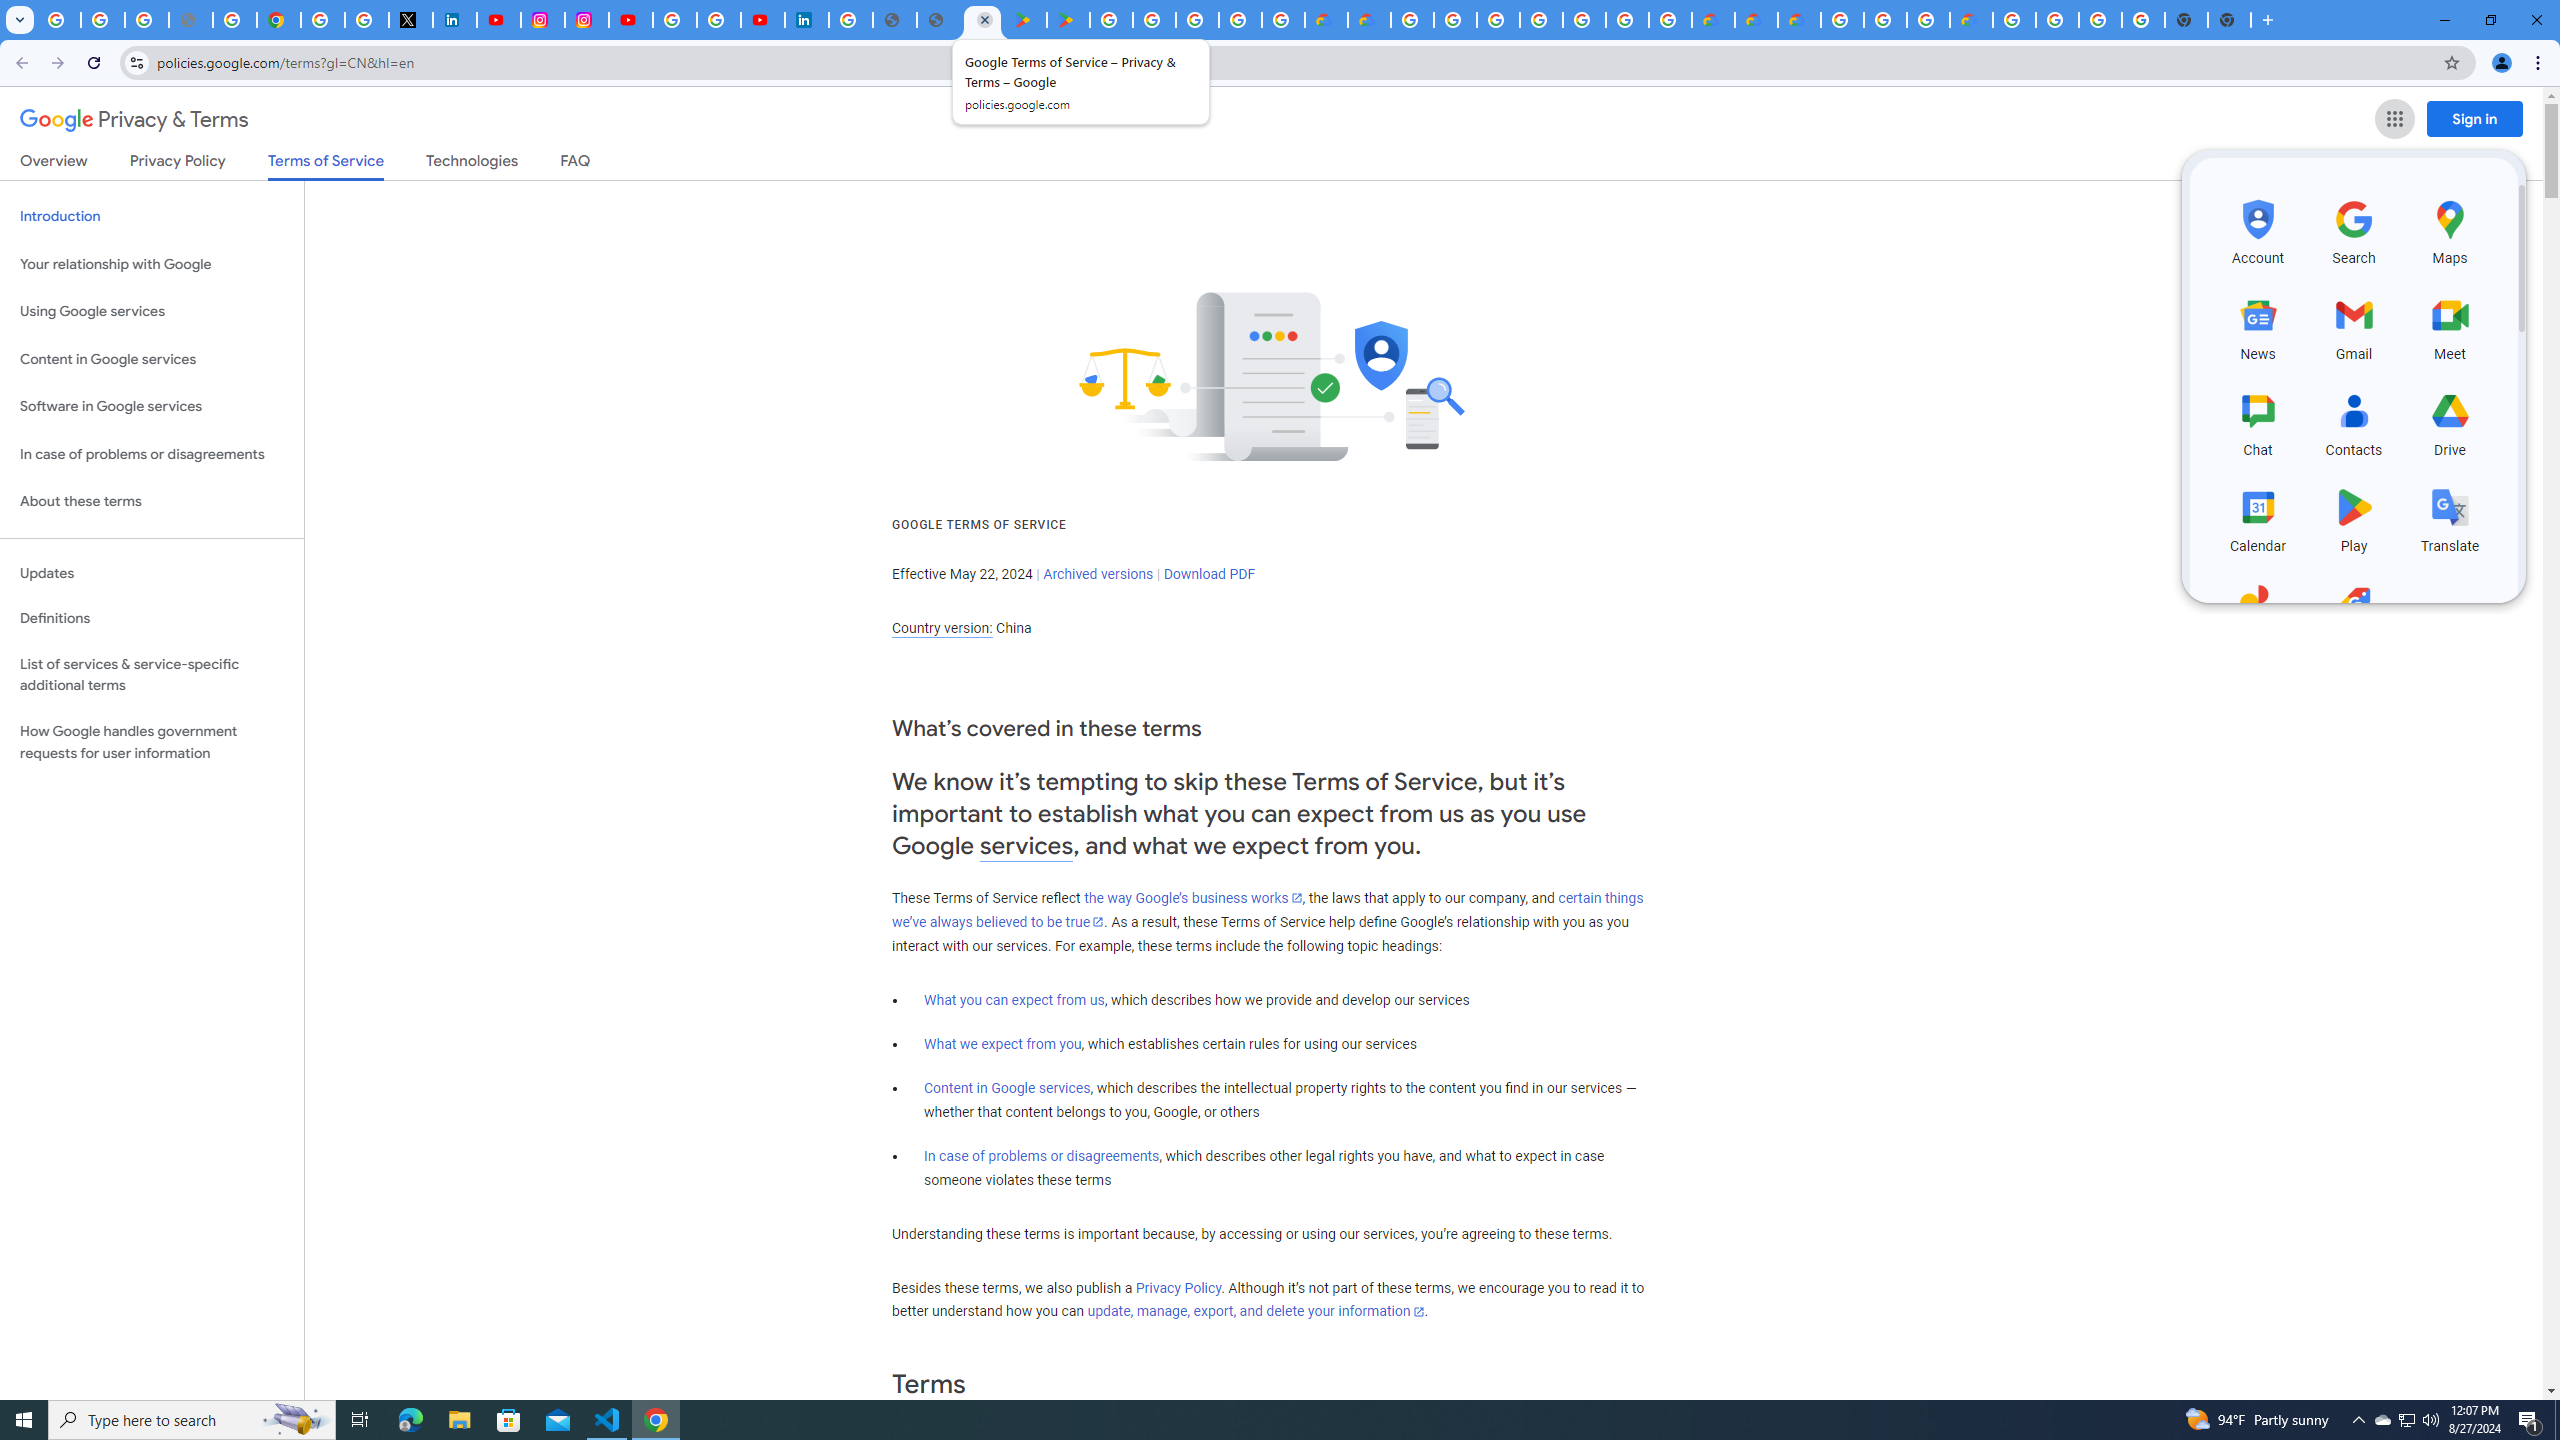 This screenshot has width=2560, height=1440. What do you see at coordinates (152, 742) in the screenshot?
I see `How Google handles government requests for user information` at bounding box center [152, 742].